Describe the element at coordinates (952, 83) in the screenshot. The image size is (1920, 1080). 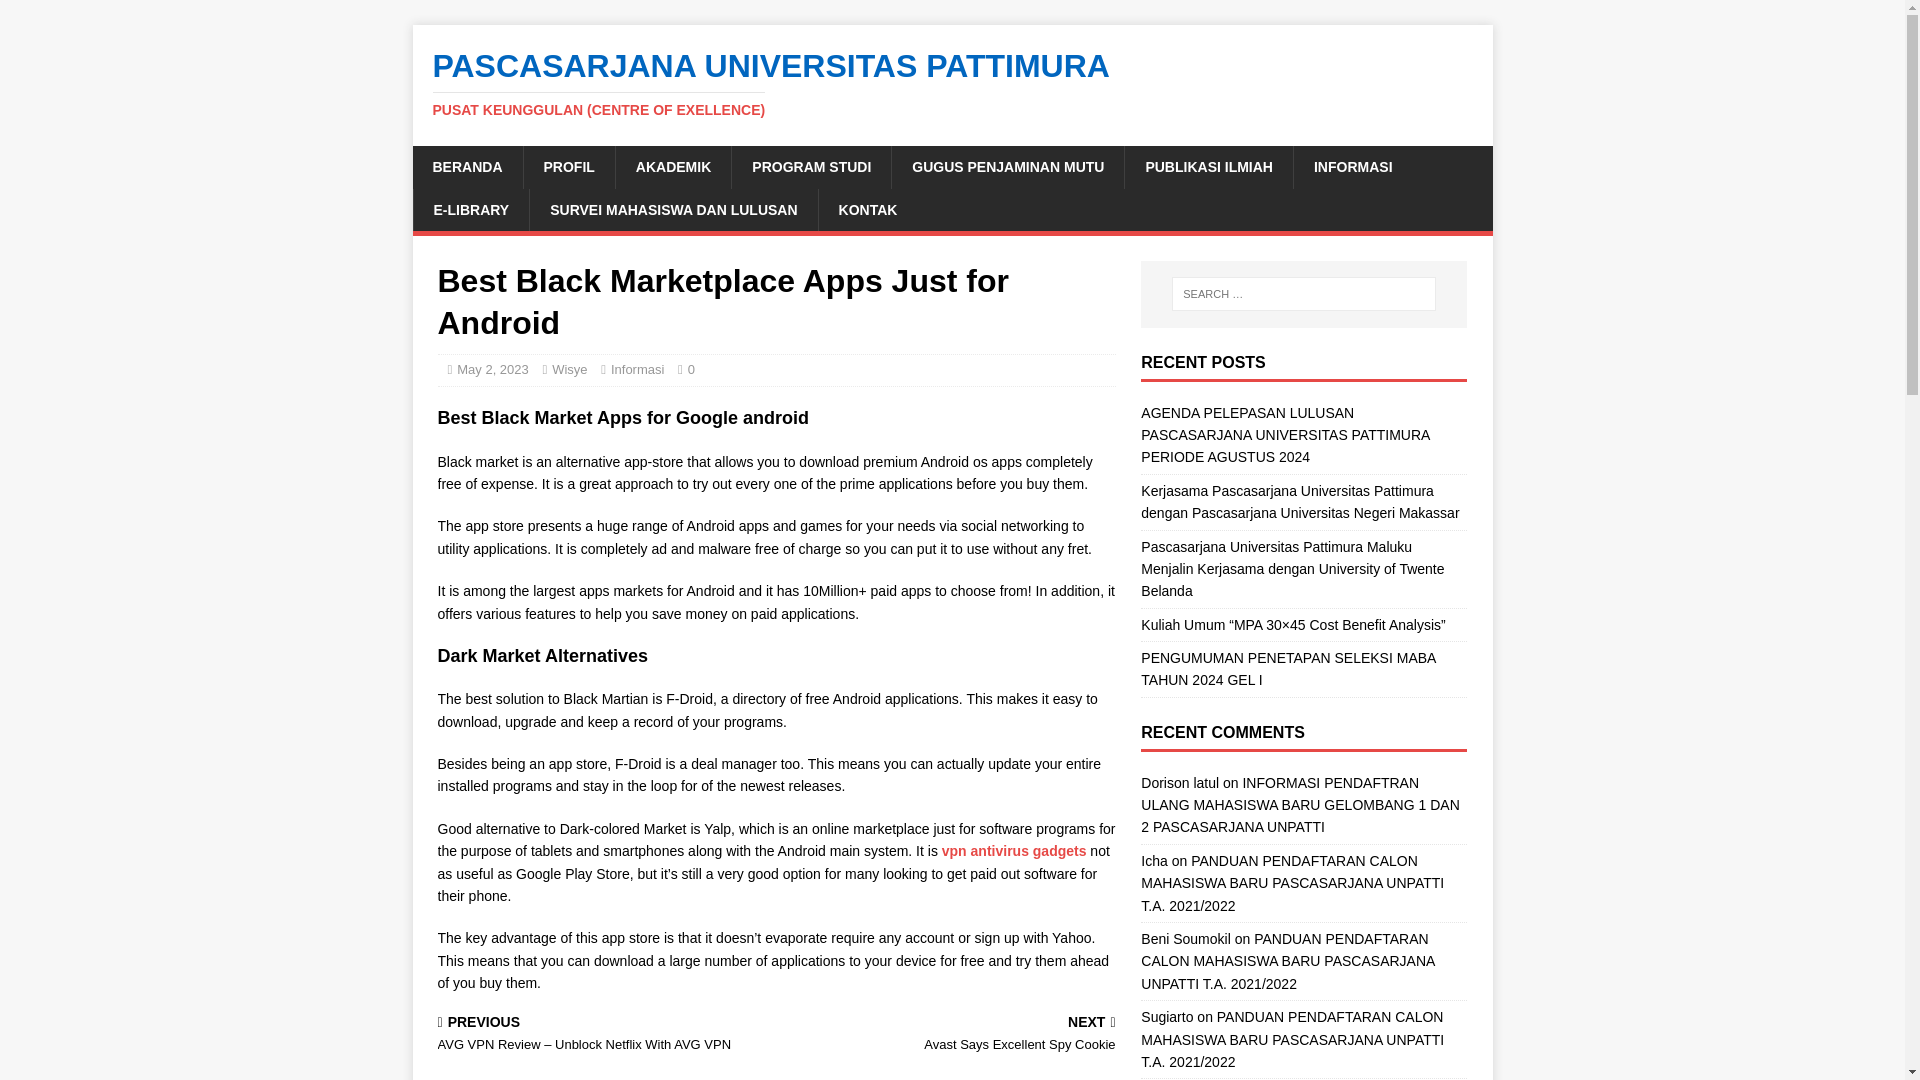
I see `PASCASARJANA UNIVERSITAS PATTIMURA` at that location.